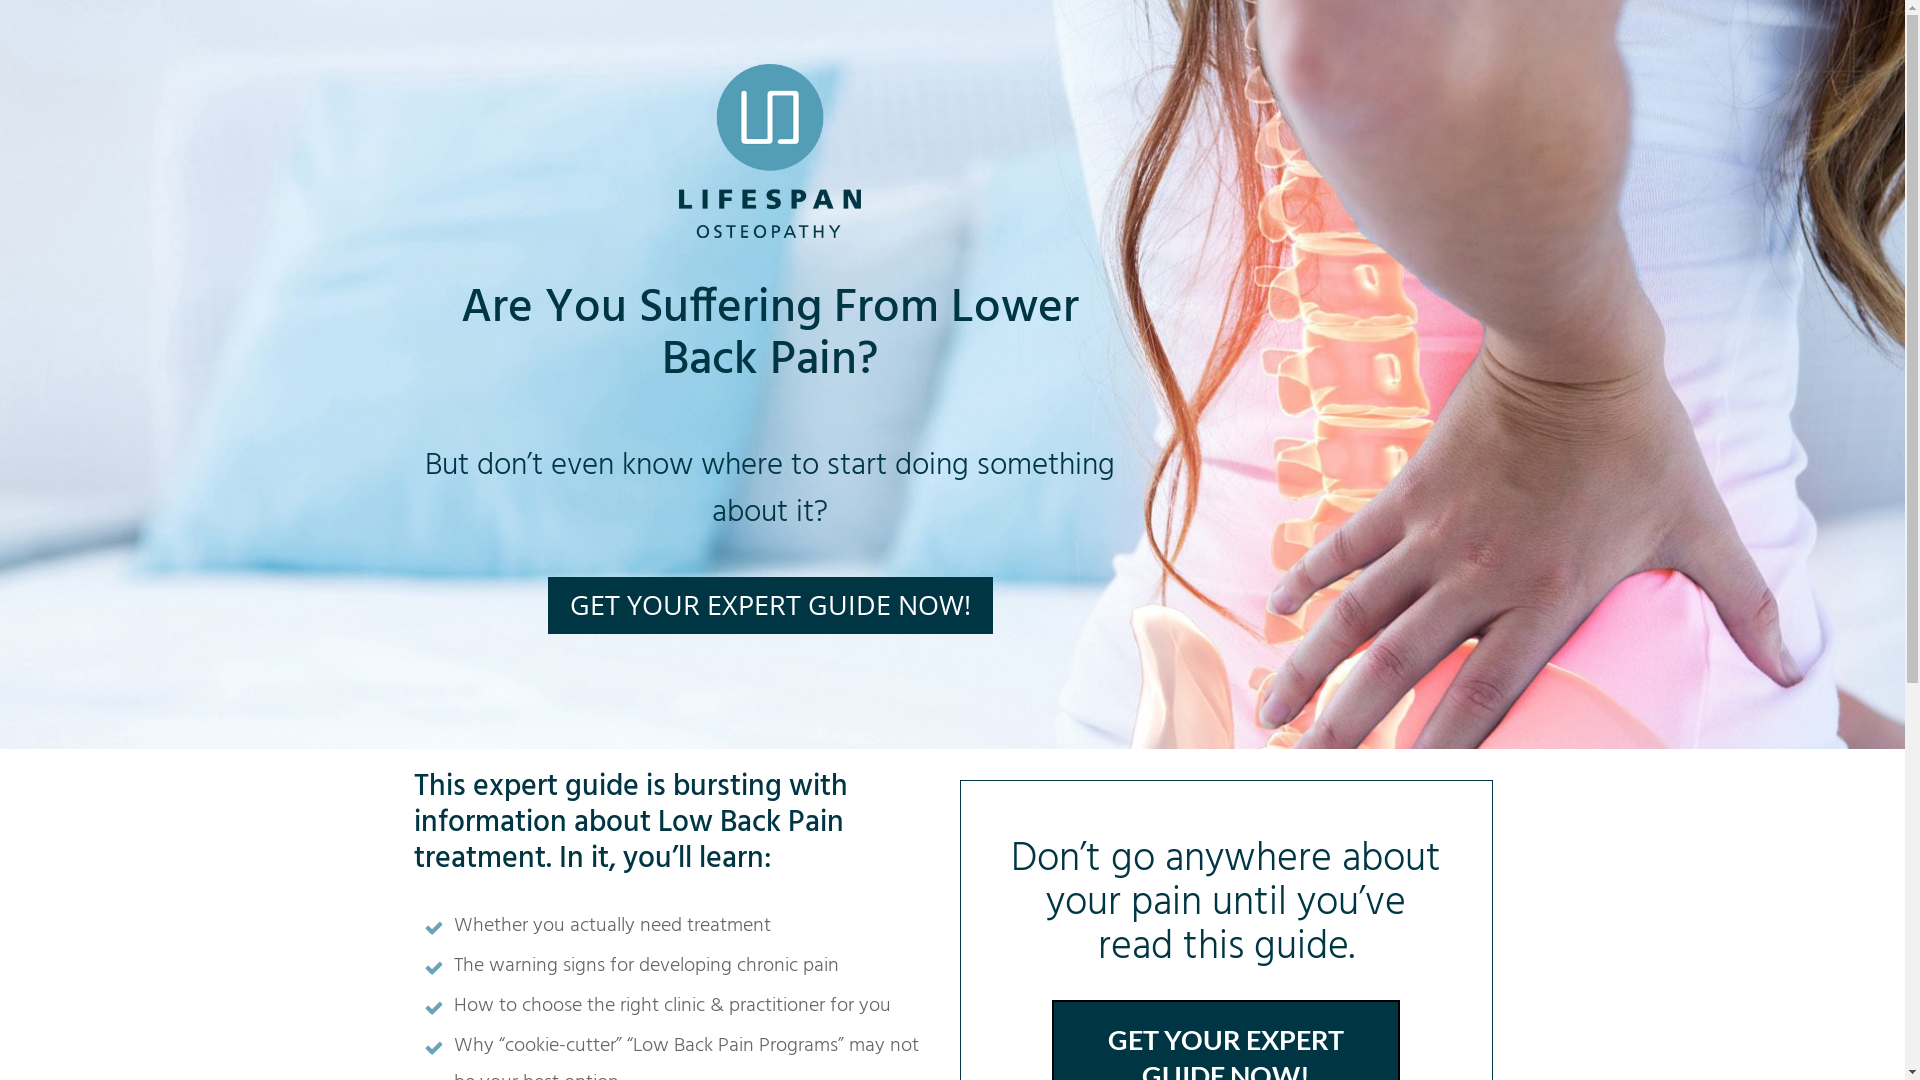 This screenshot has width=1920, height=1080. Describe the element at coordinates (770, 151) in the screenshot. I see `life span logo small` at that location.